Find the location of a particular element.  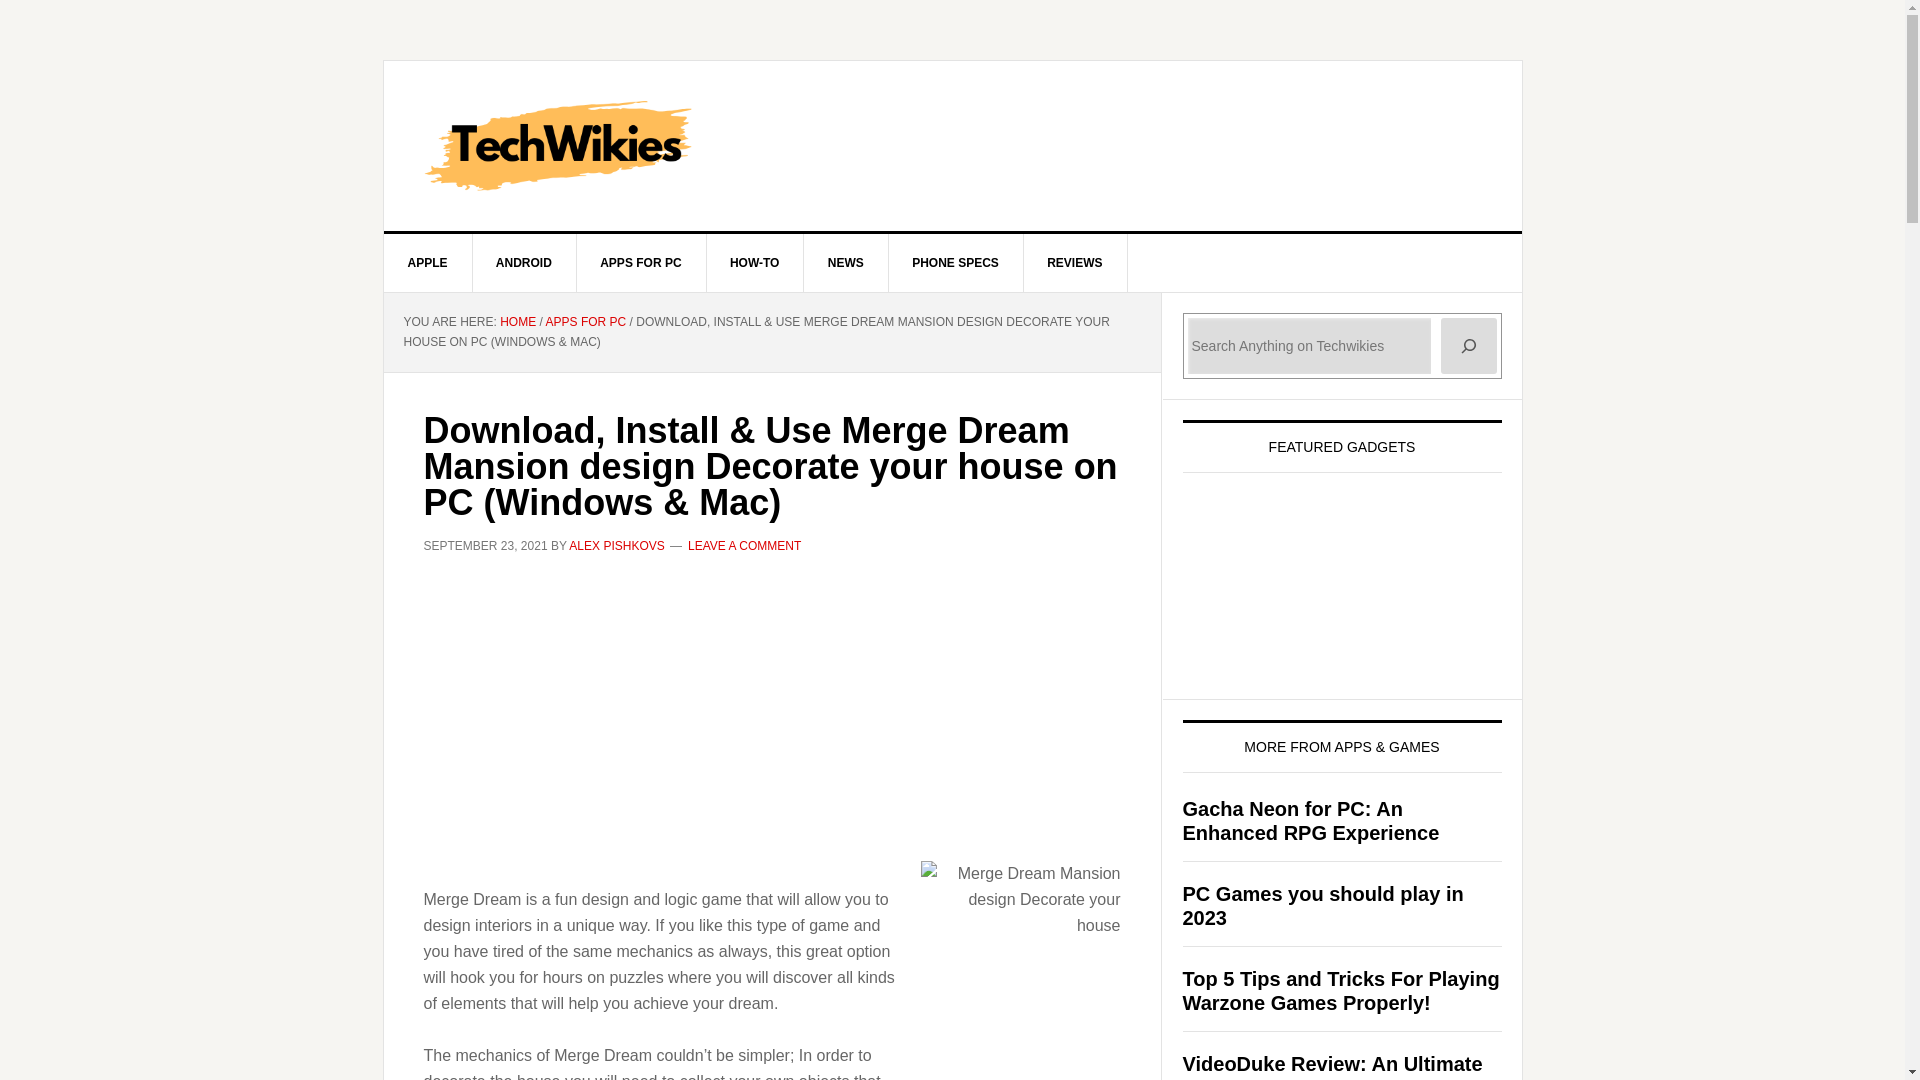

HOME is located at coordinates (517, 322).